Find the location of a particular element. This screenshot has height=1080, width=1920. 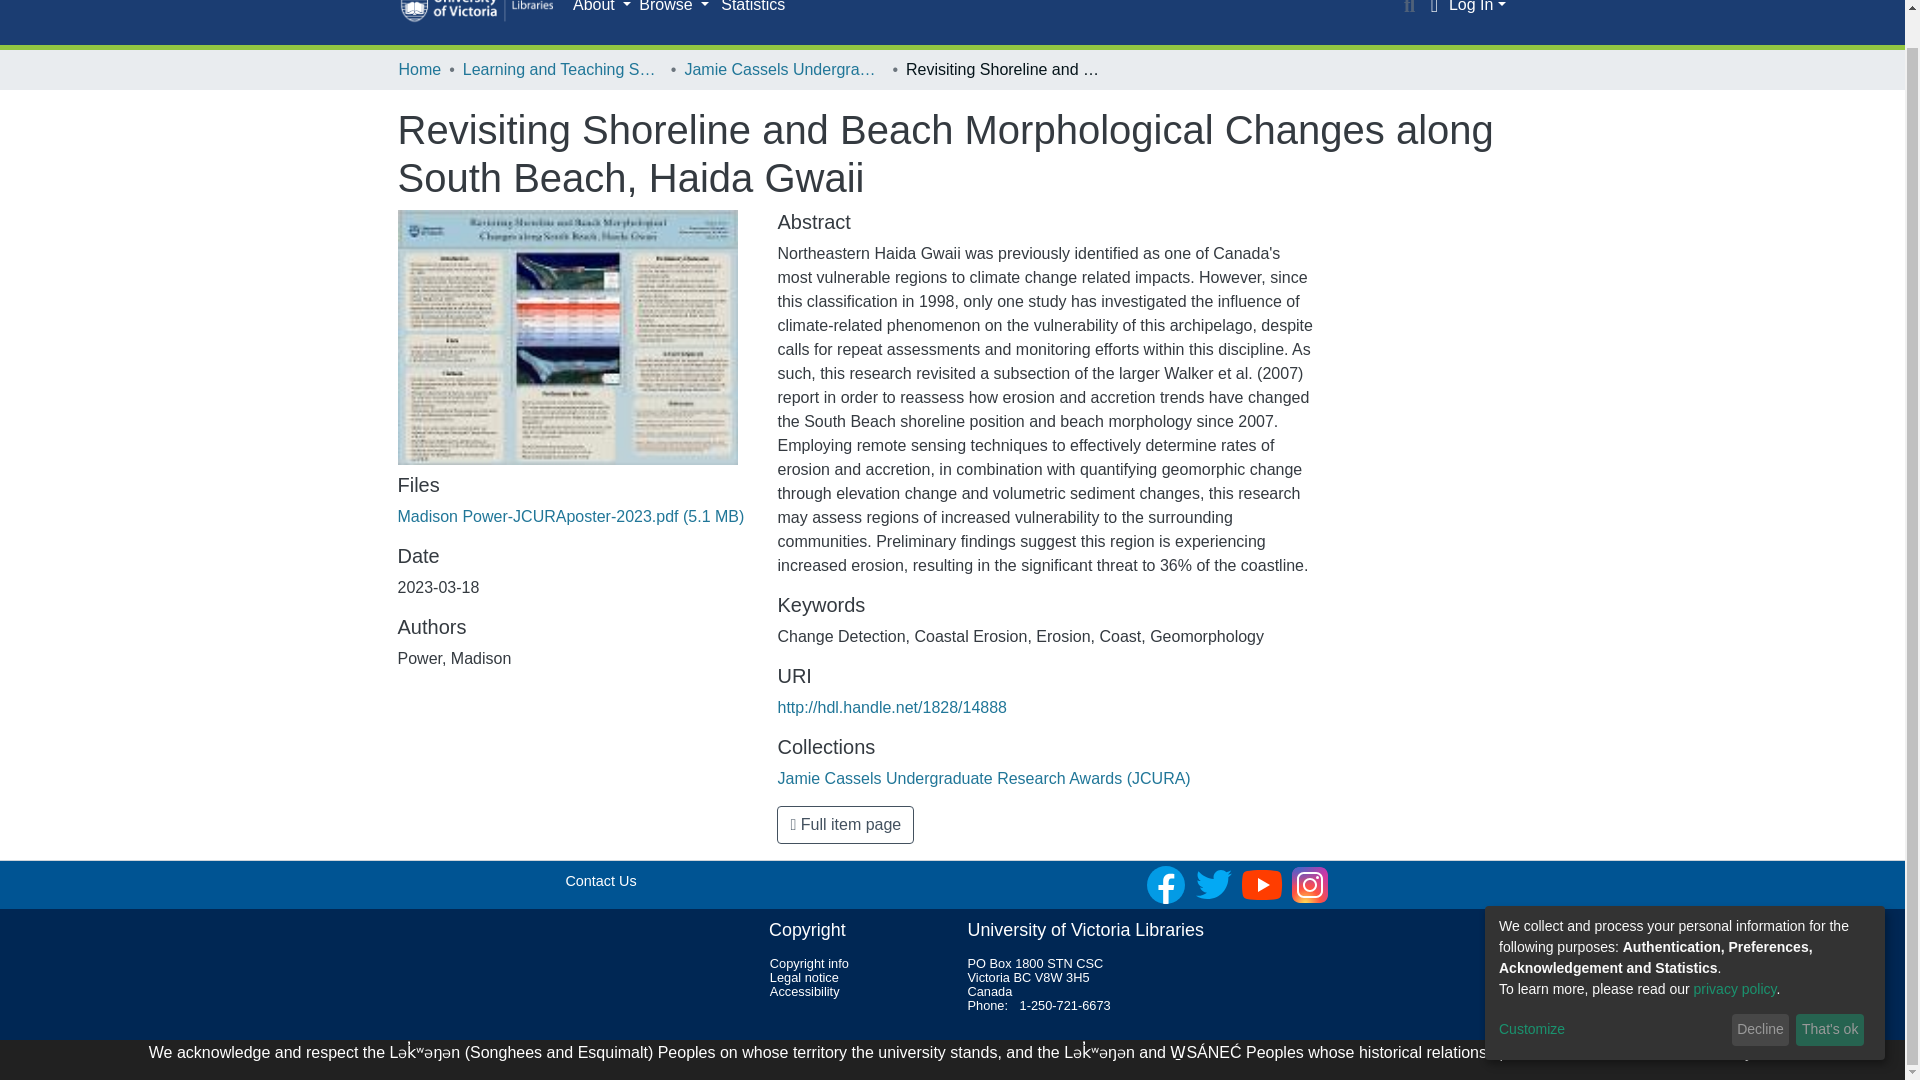

Log In is located at coordinates (1477, 6).